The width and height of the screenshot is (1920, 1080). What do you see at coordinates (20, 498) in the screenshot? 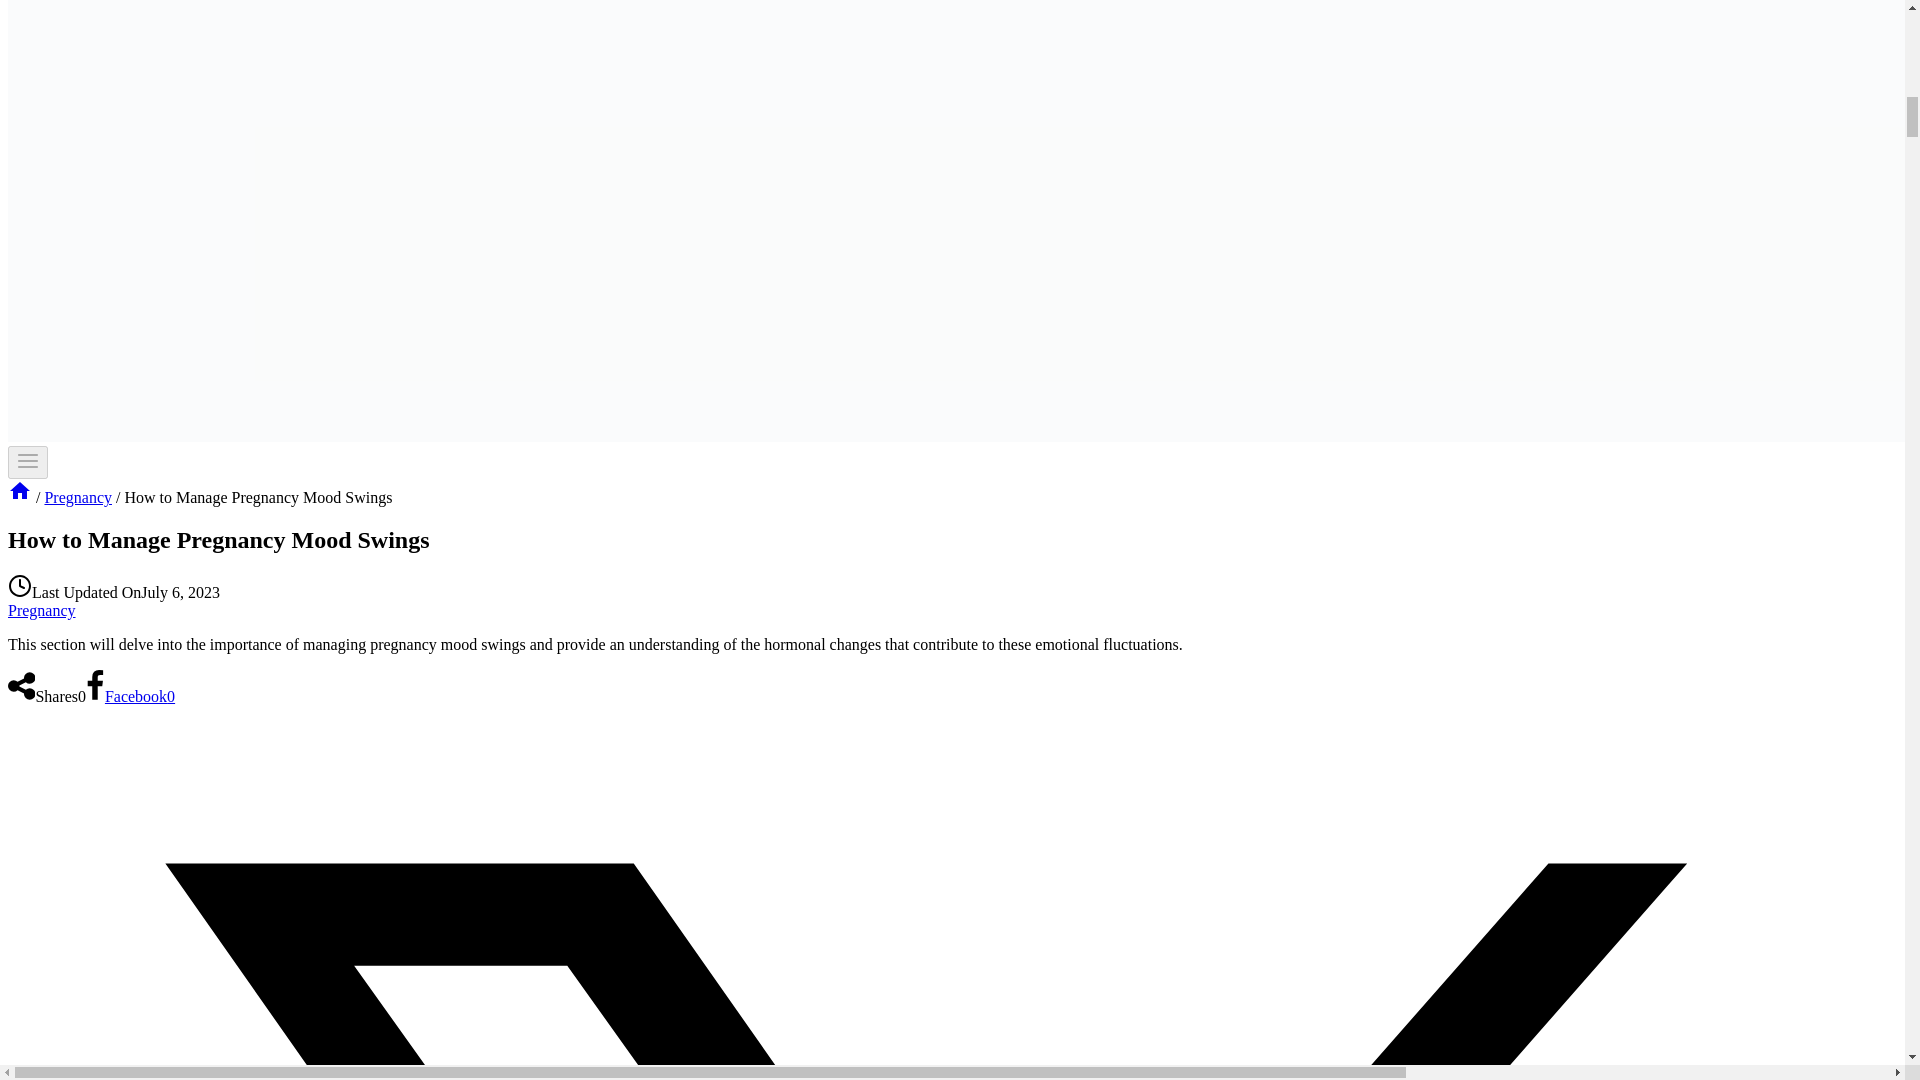
I see `Home` at bounding box center [20, 498].